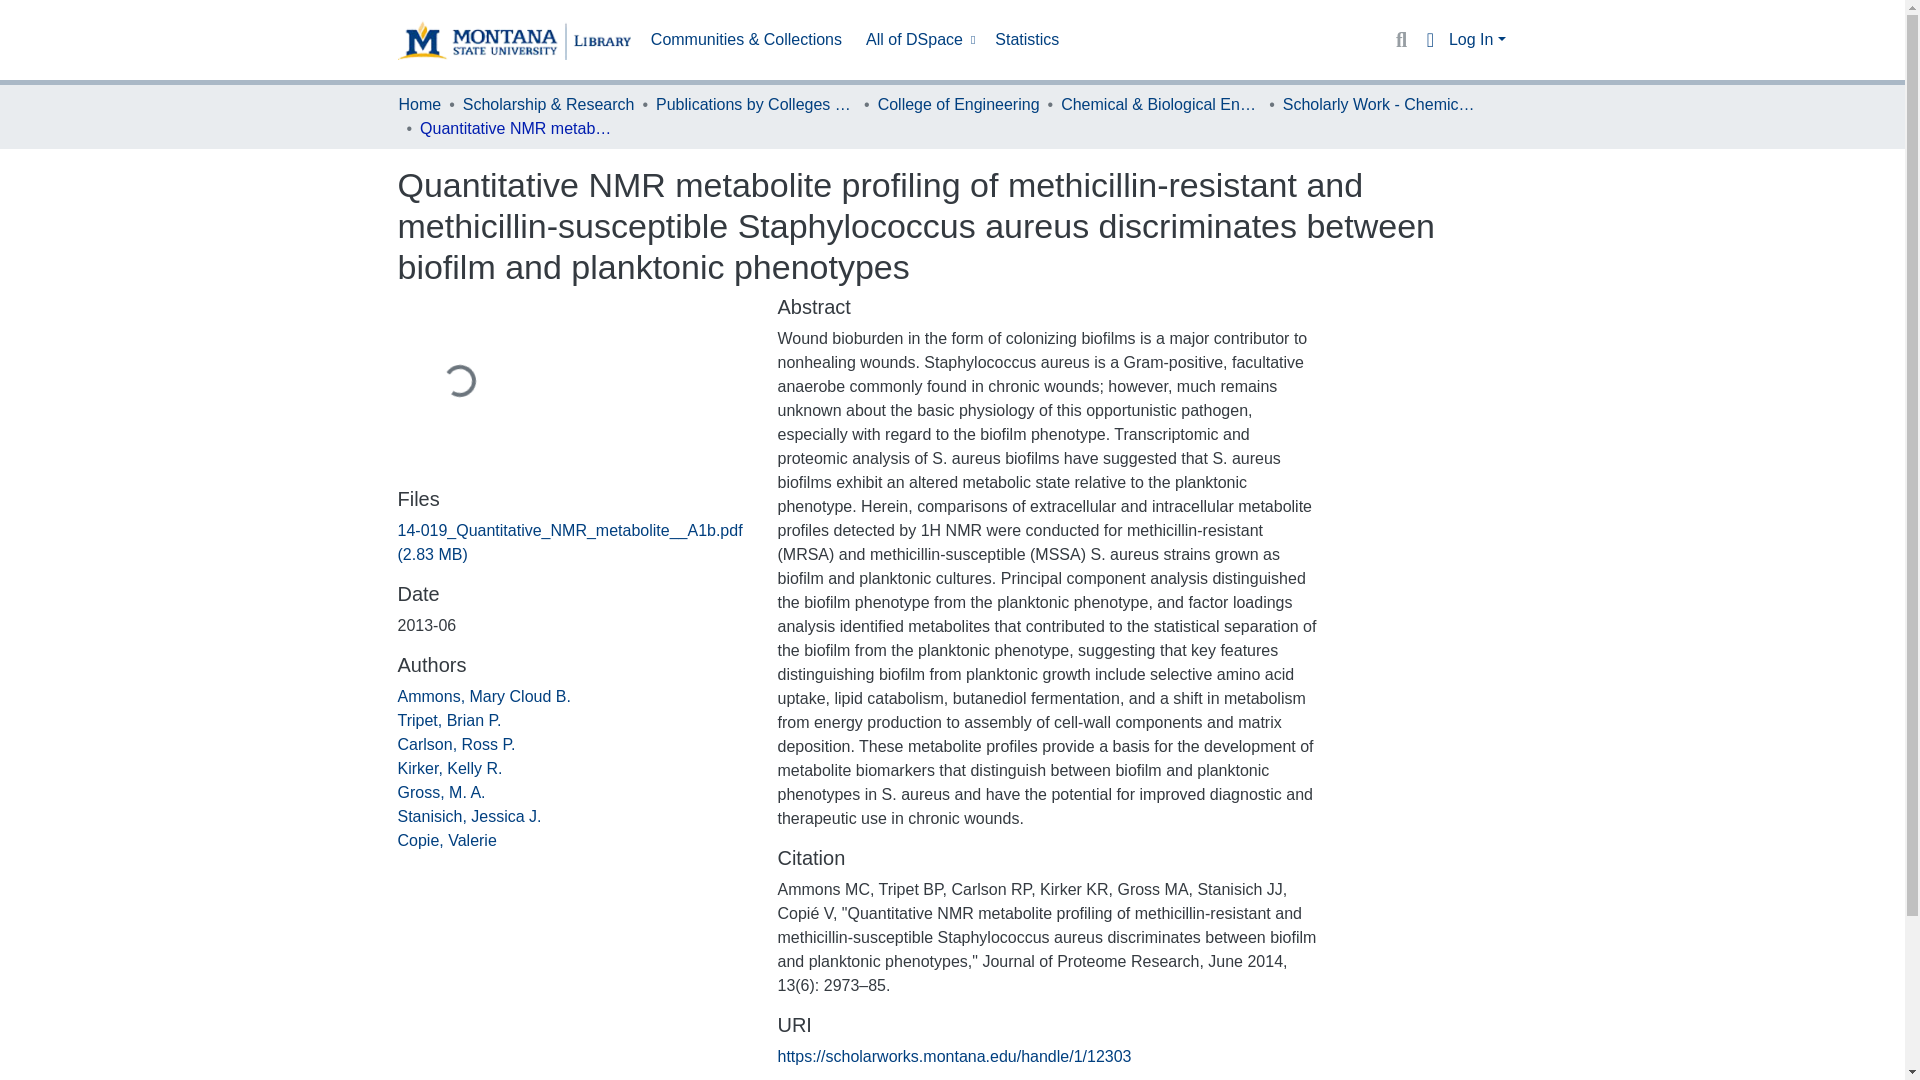  Describe the element at coordinates (450, 768) in the screenshot. I see `Kirker, Kelly R.` at that location.